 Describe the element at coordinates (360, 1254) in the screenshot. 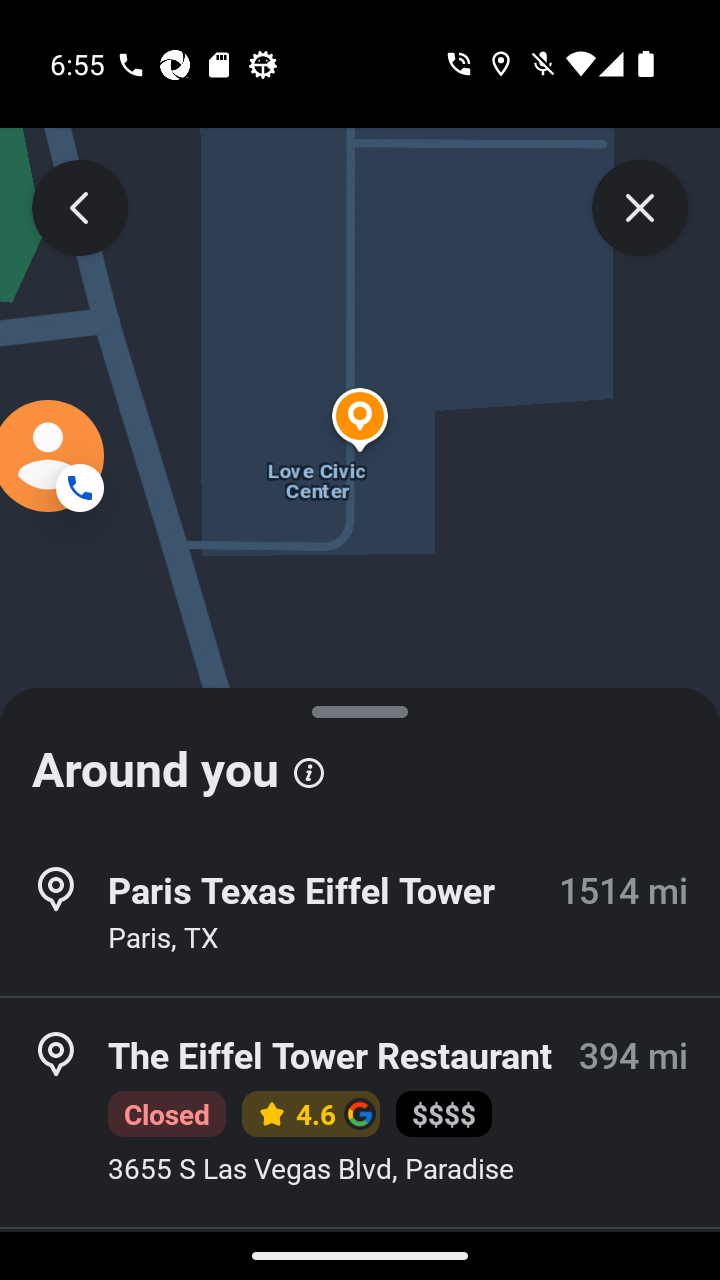

I see `Eiffel Tower Park 1864 mi` at that location.